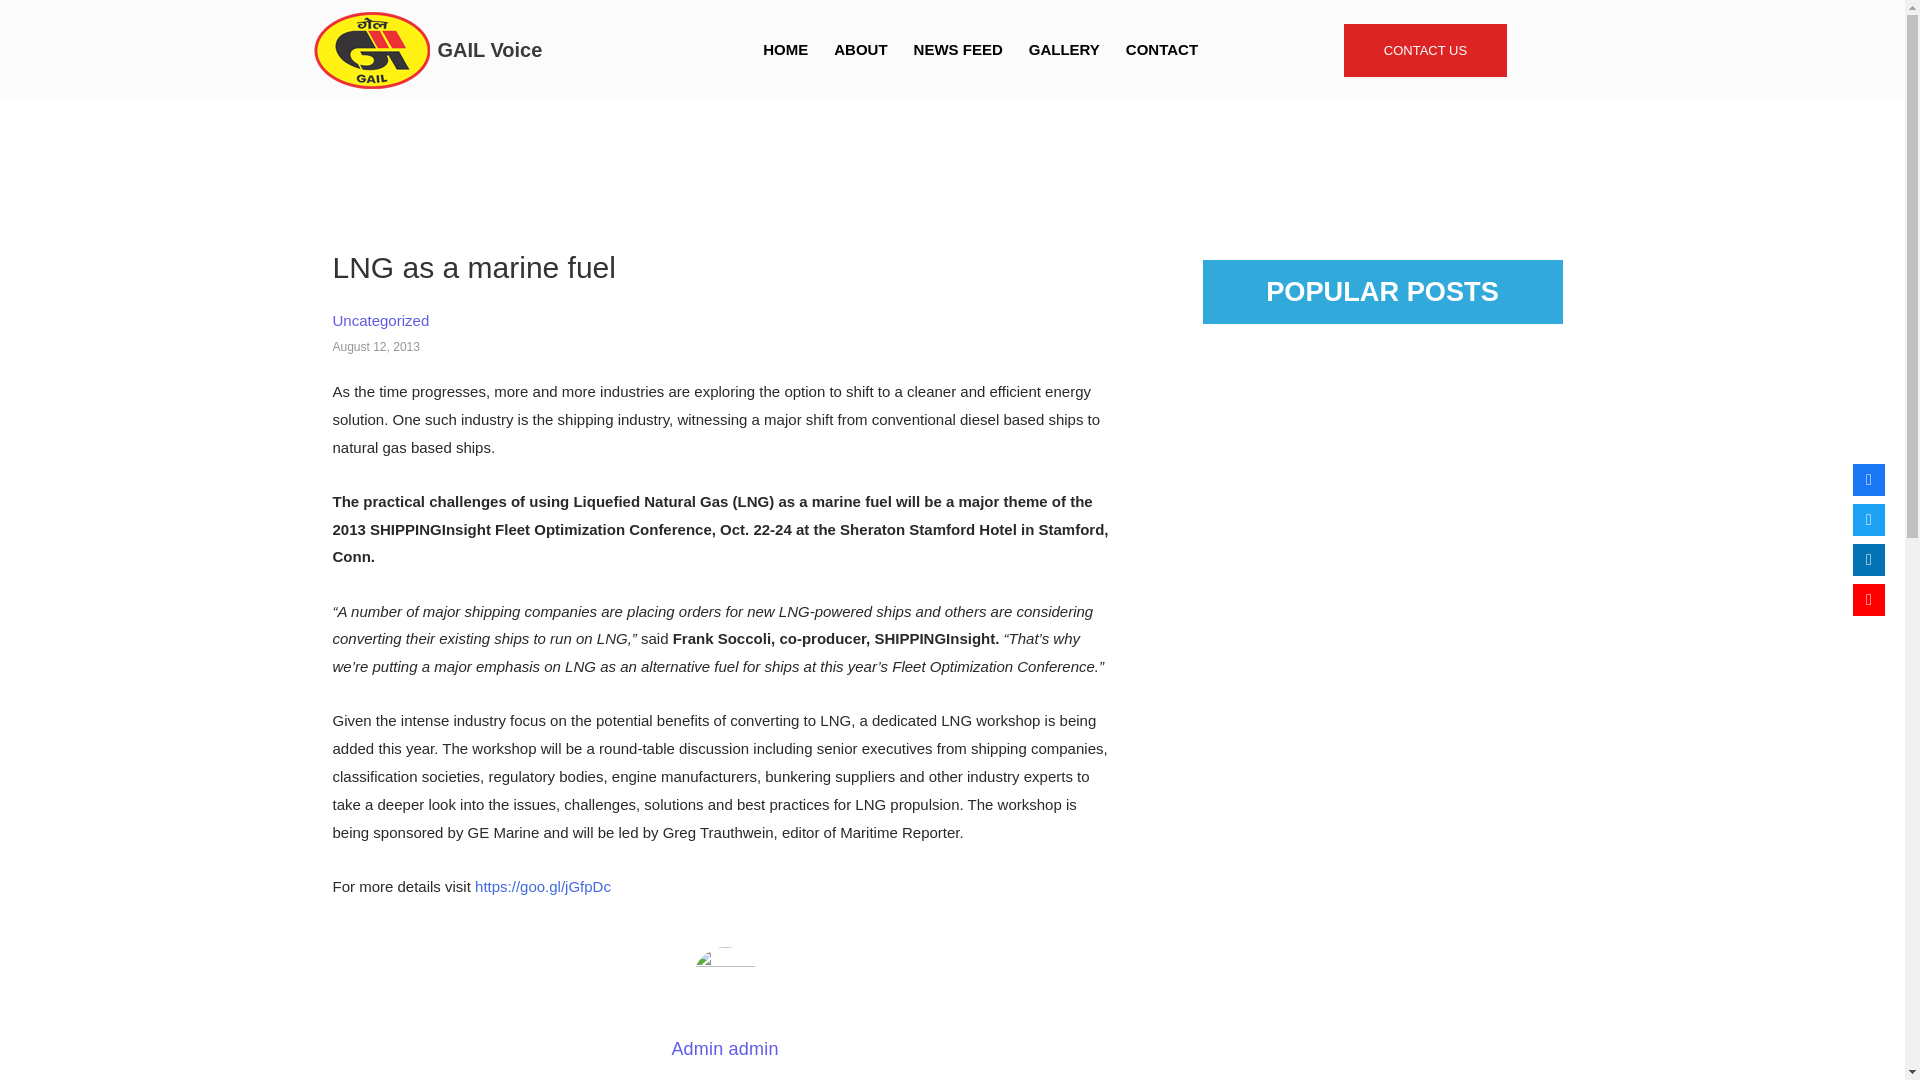 This screenshot has height=1080, width=1920. Describe the element at coordinates (1162, 50) in the screenshot. I see `CONTACT` at that location.